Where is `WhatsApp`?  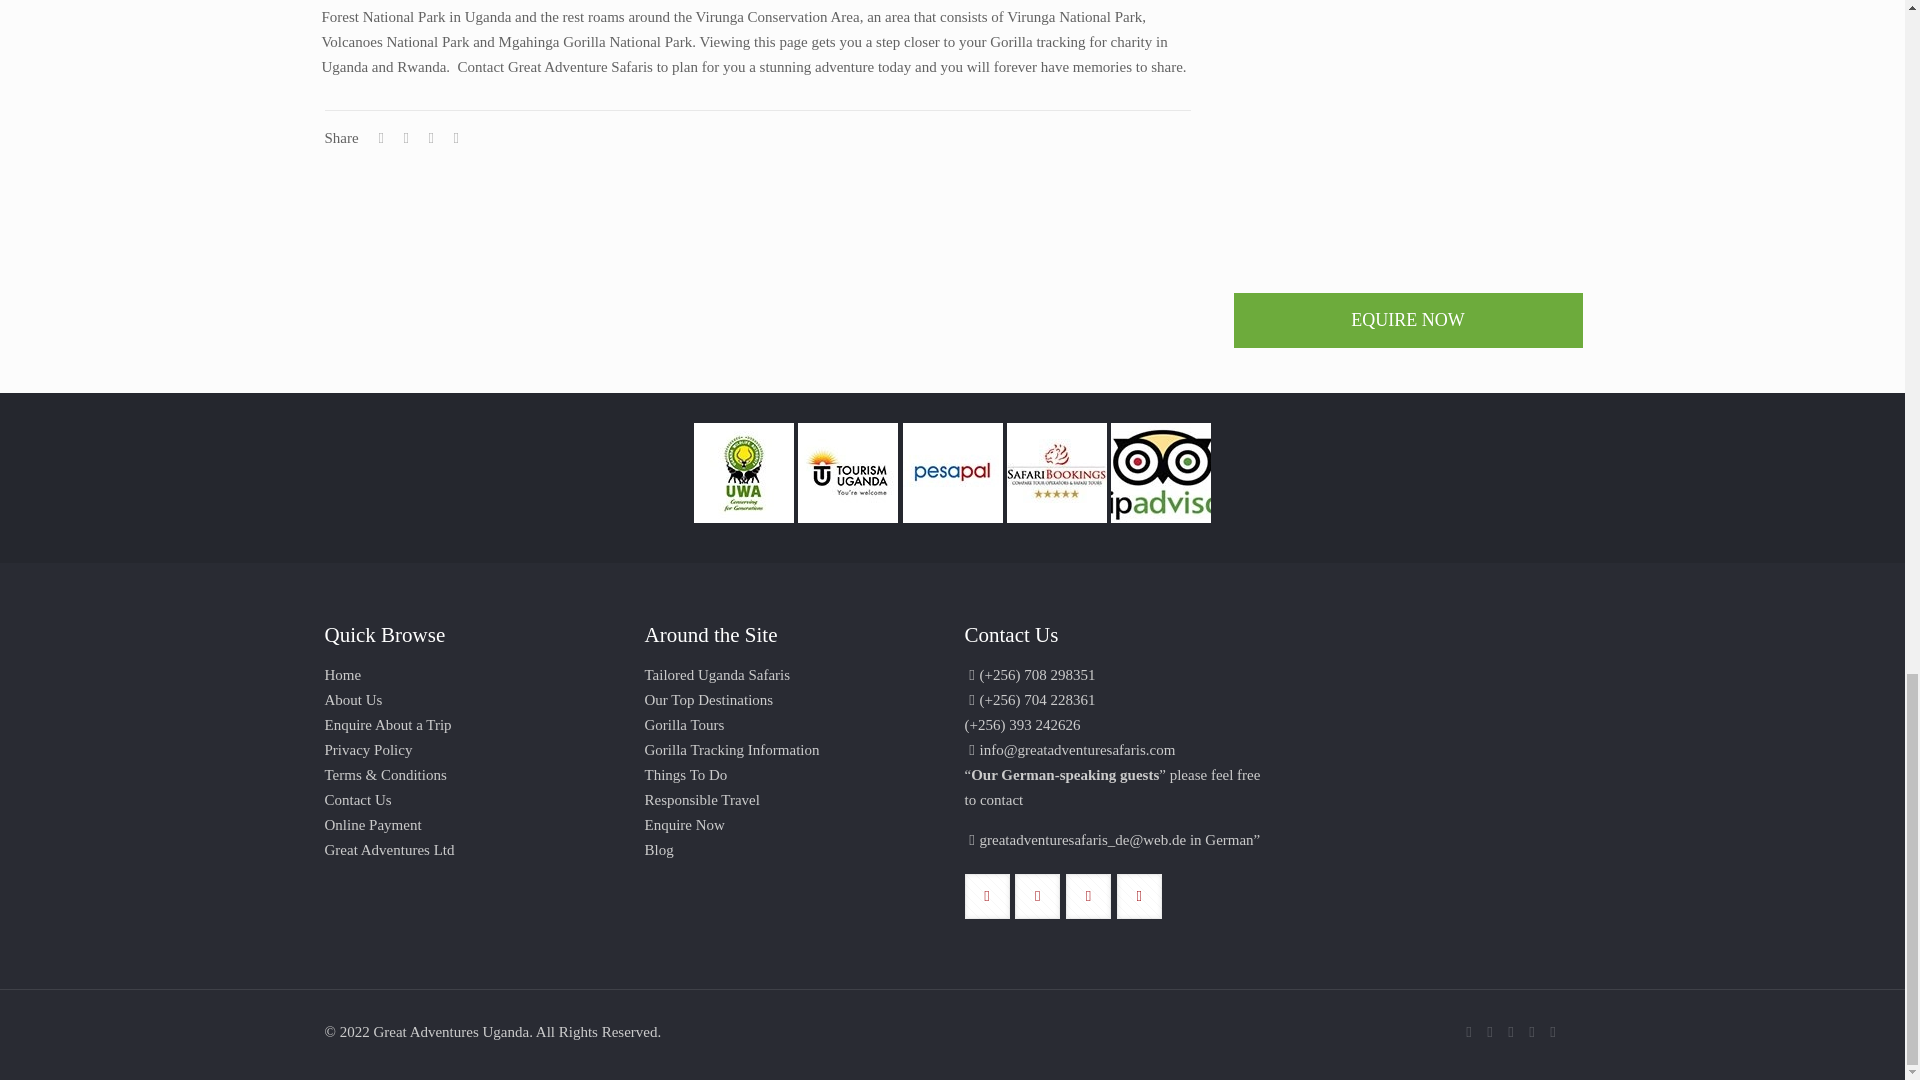 WhatsApp is located at coordinates (1468, 1032).